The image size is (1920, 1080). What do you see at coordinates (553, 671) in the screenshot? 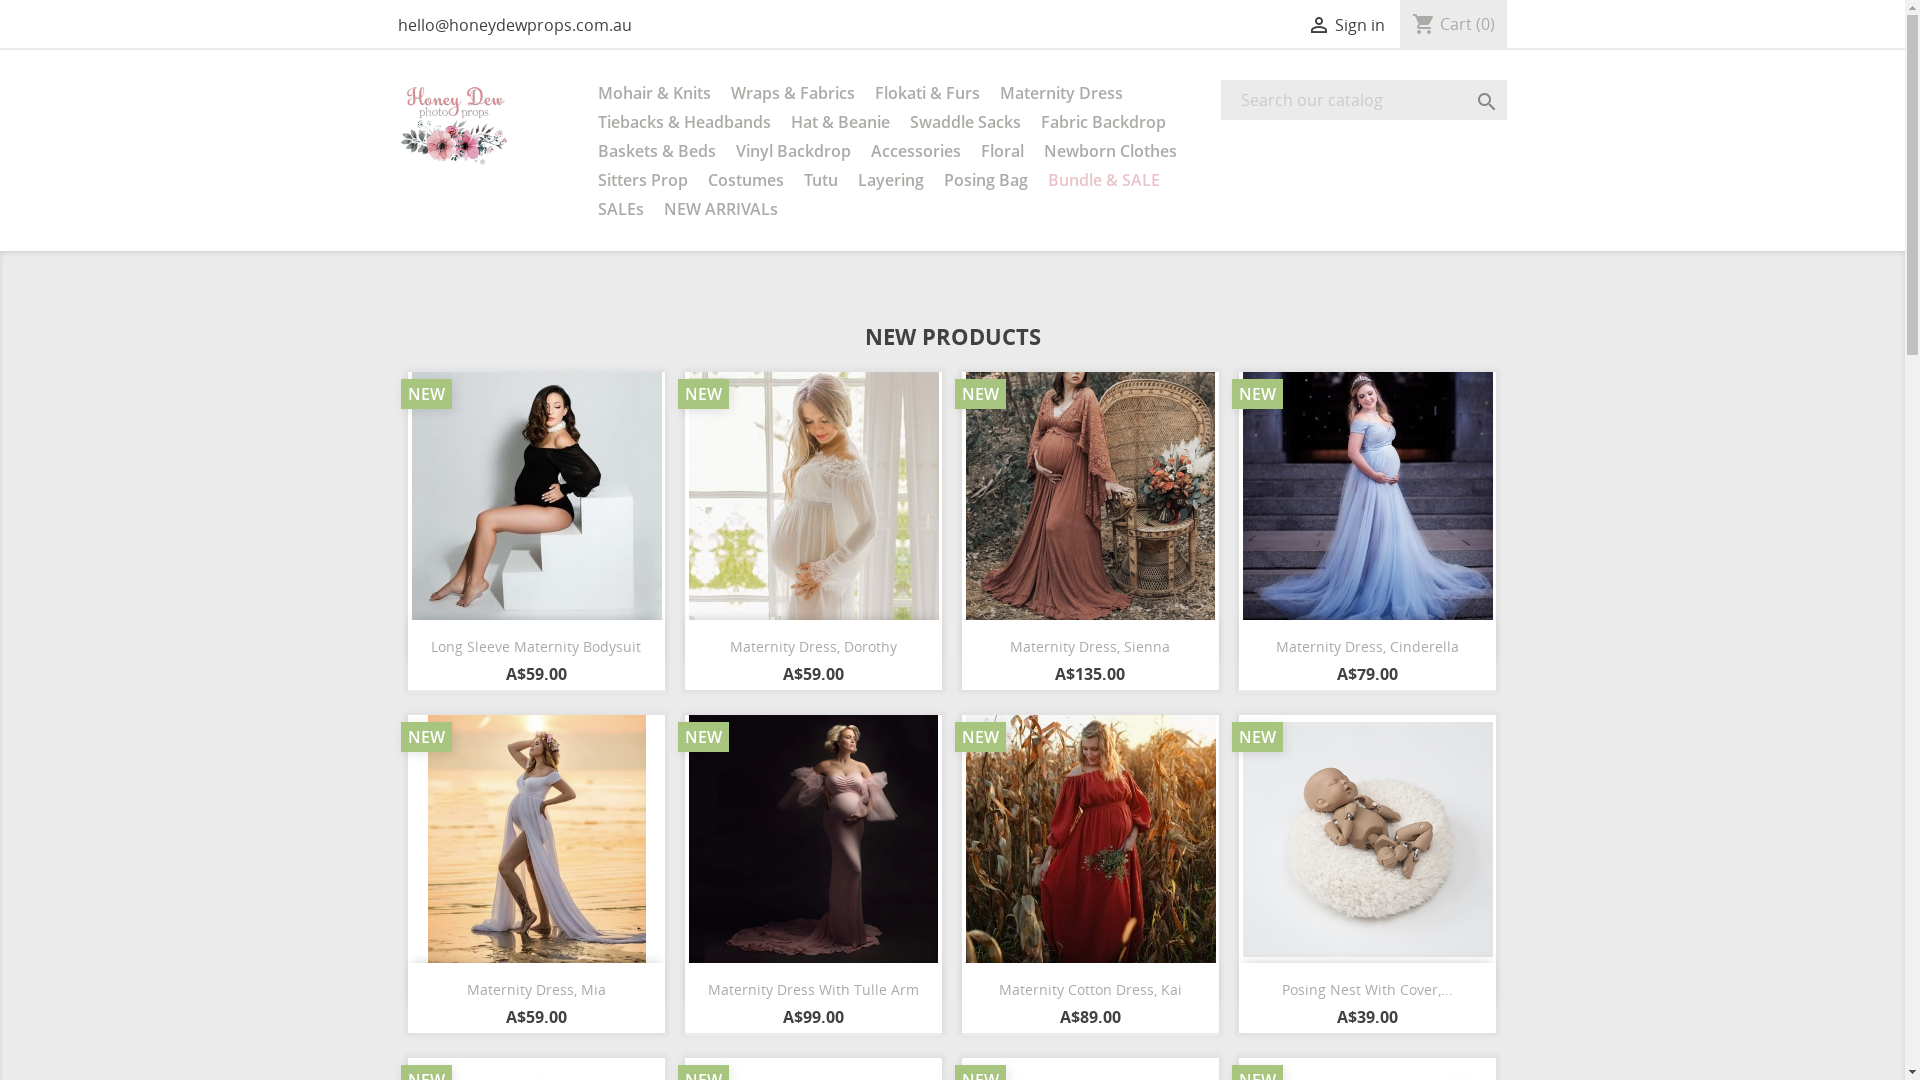
I see `Black` at bounding box center [553, 671].